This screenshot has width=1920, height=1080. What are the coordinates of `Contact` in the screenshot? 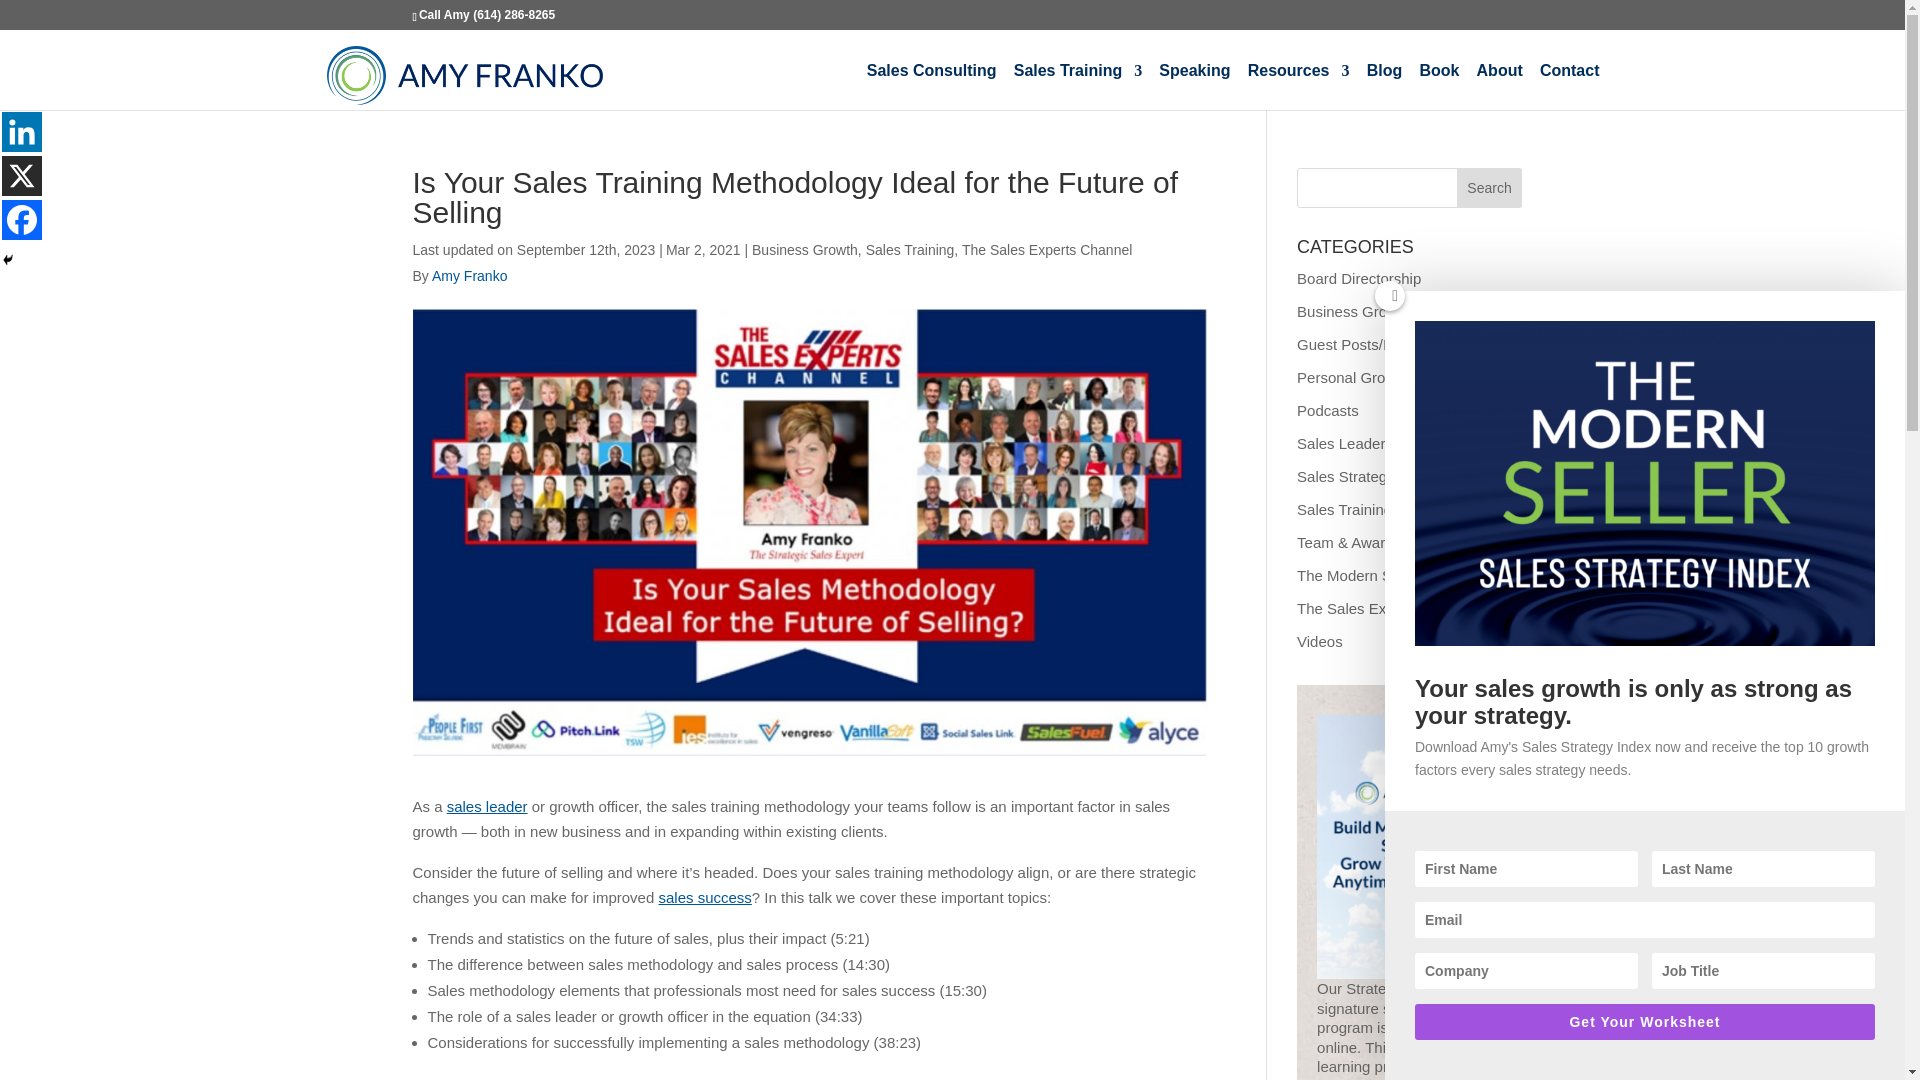 It's located at (1569, 86).